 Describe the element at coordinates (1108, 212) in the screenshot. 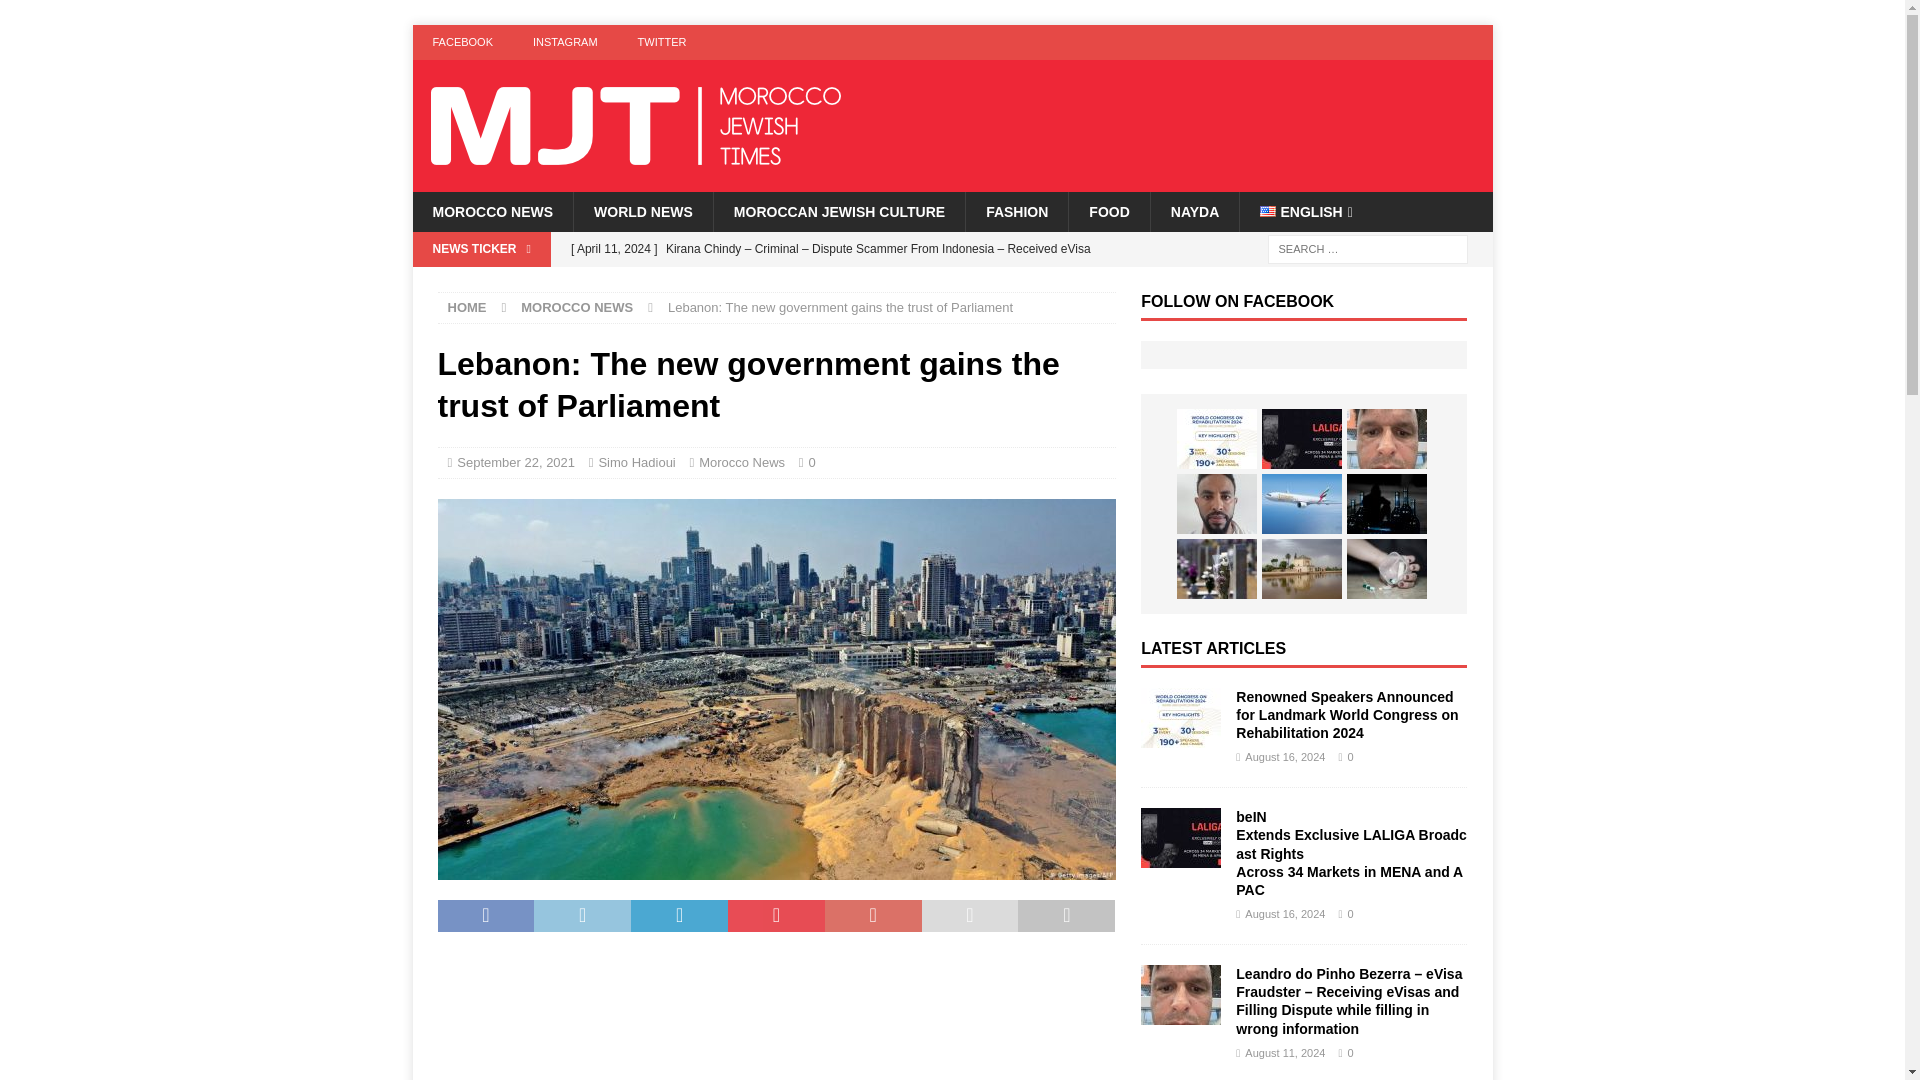

I see `FOOD` at that location.